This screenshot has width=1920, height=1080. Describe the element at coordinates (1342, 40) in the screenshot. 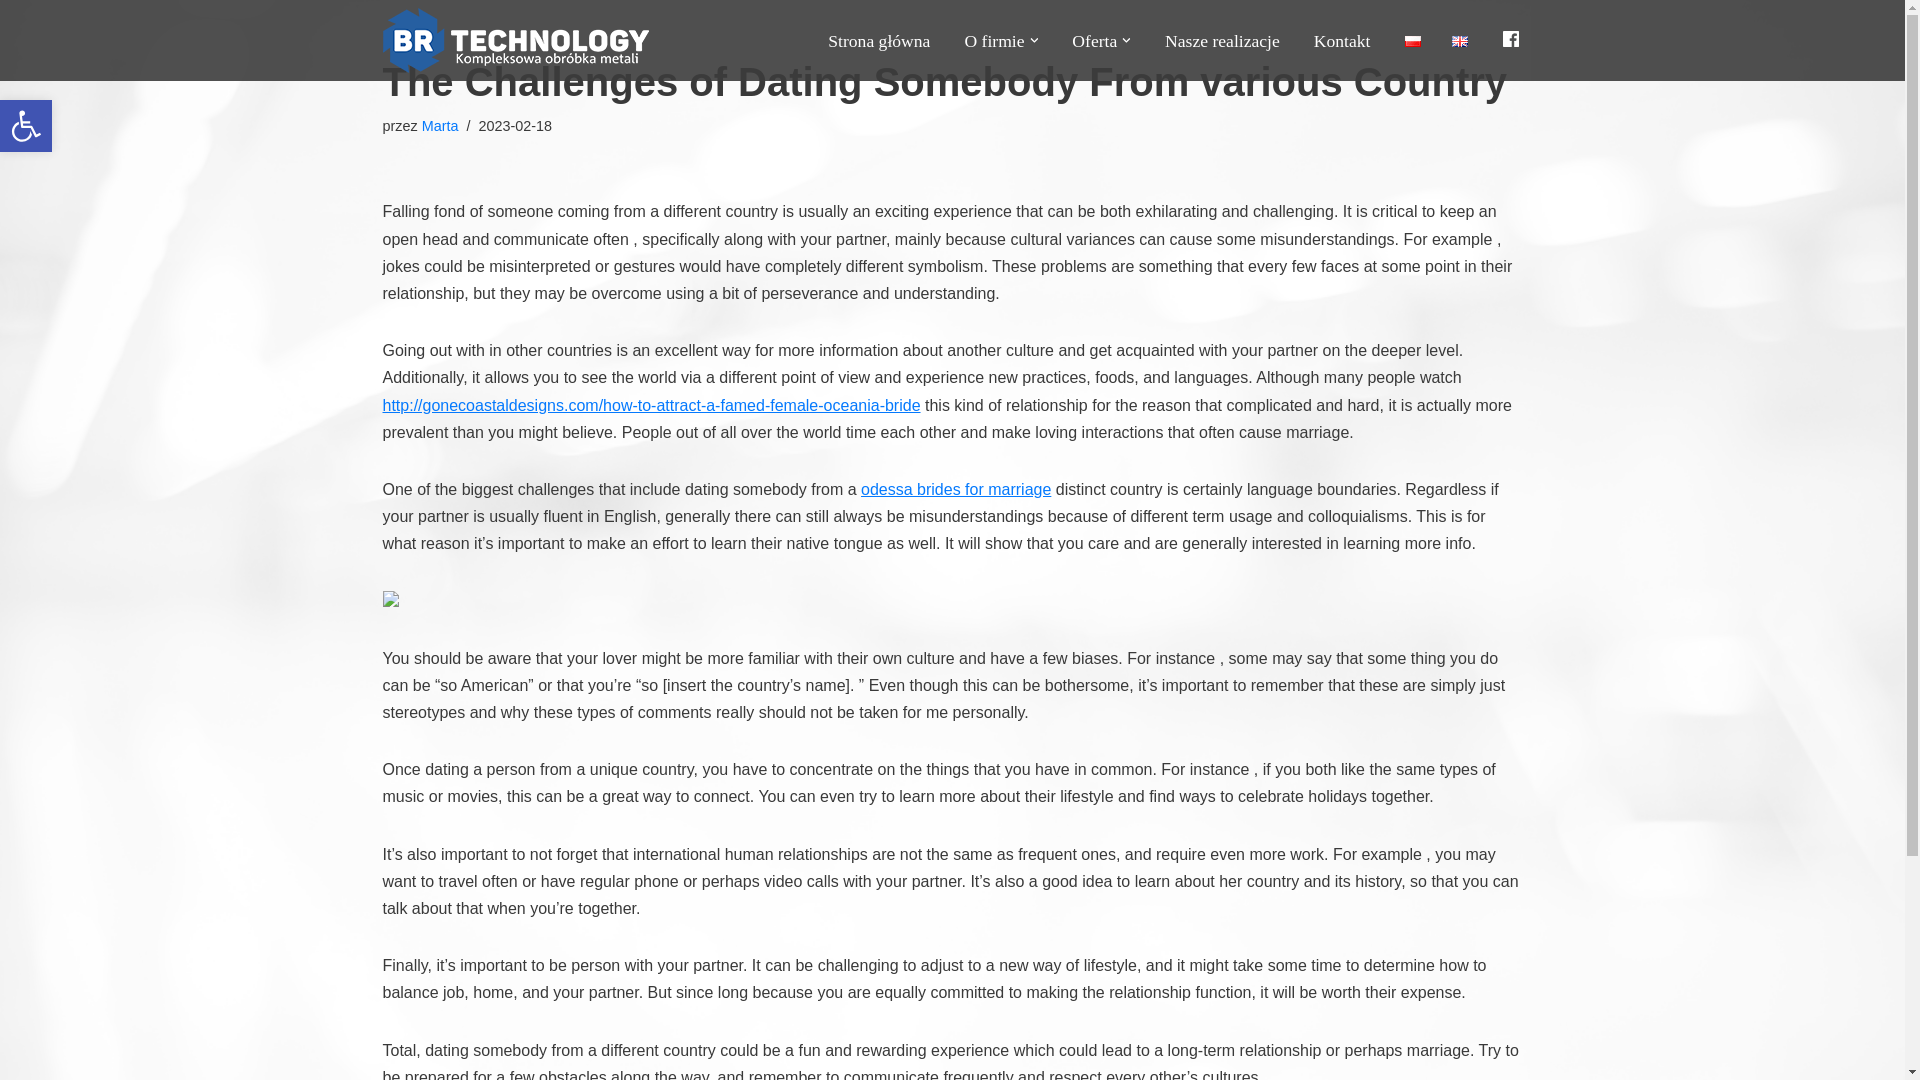

I see `Kontakt` at that location.